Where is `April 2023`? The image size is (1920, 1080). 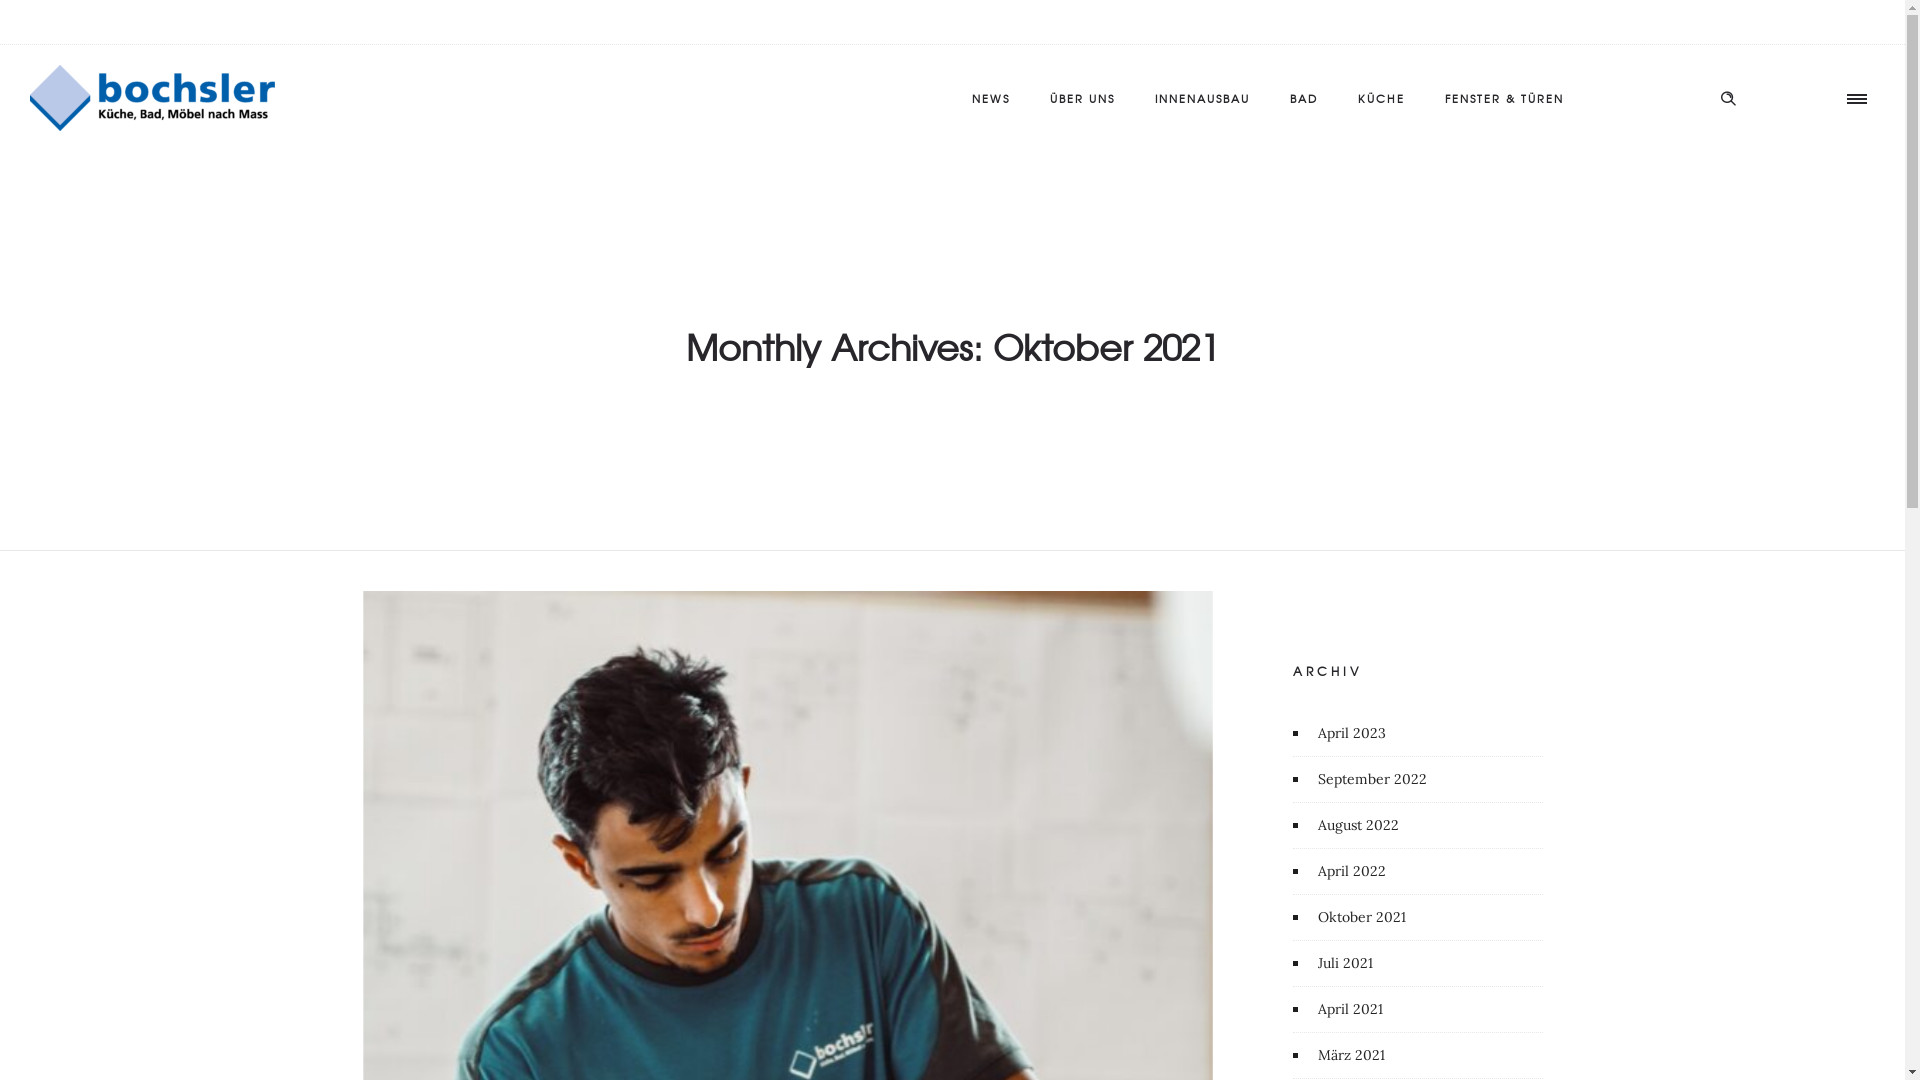
April 2023 is located at coordinates (1354, 734).